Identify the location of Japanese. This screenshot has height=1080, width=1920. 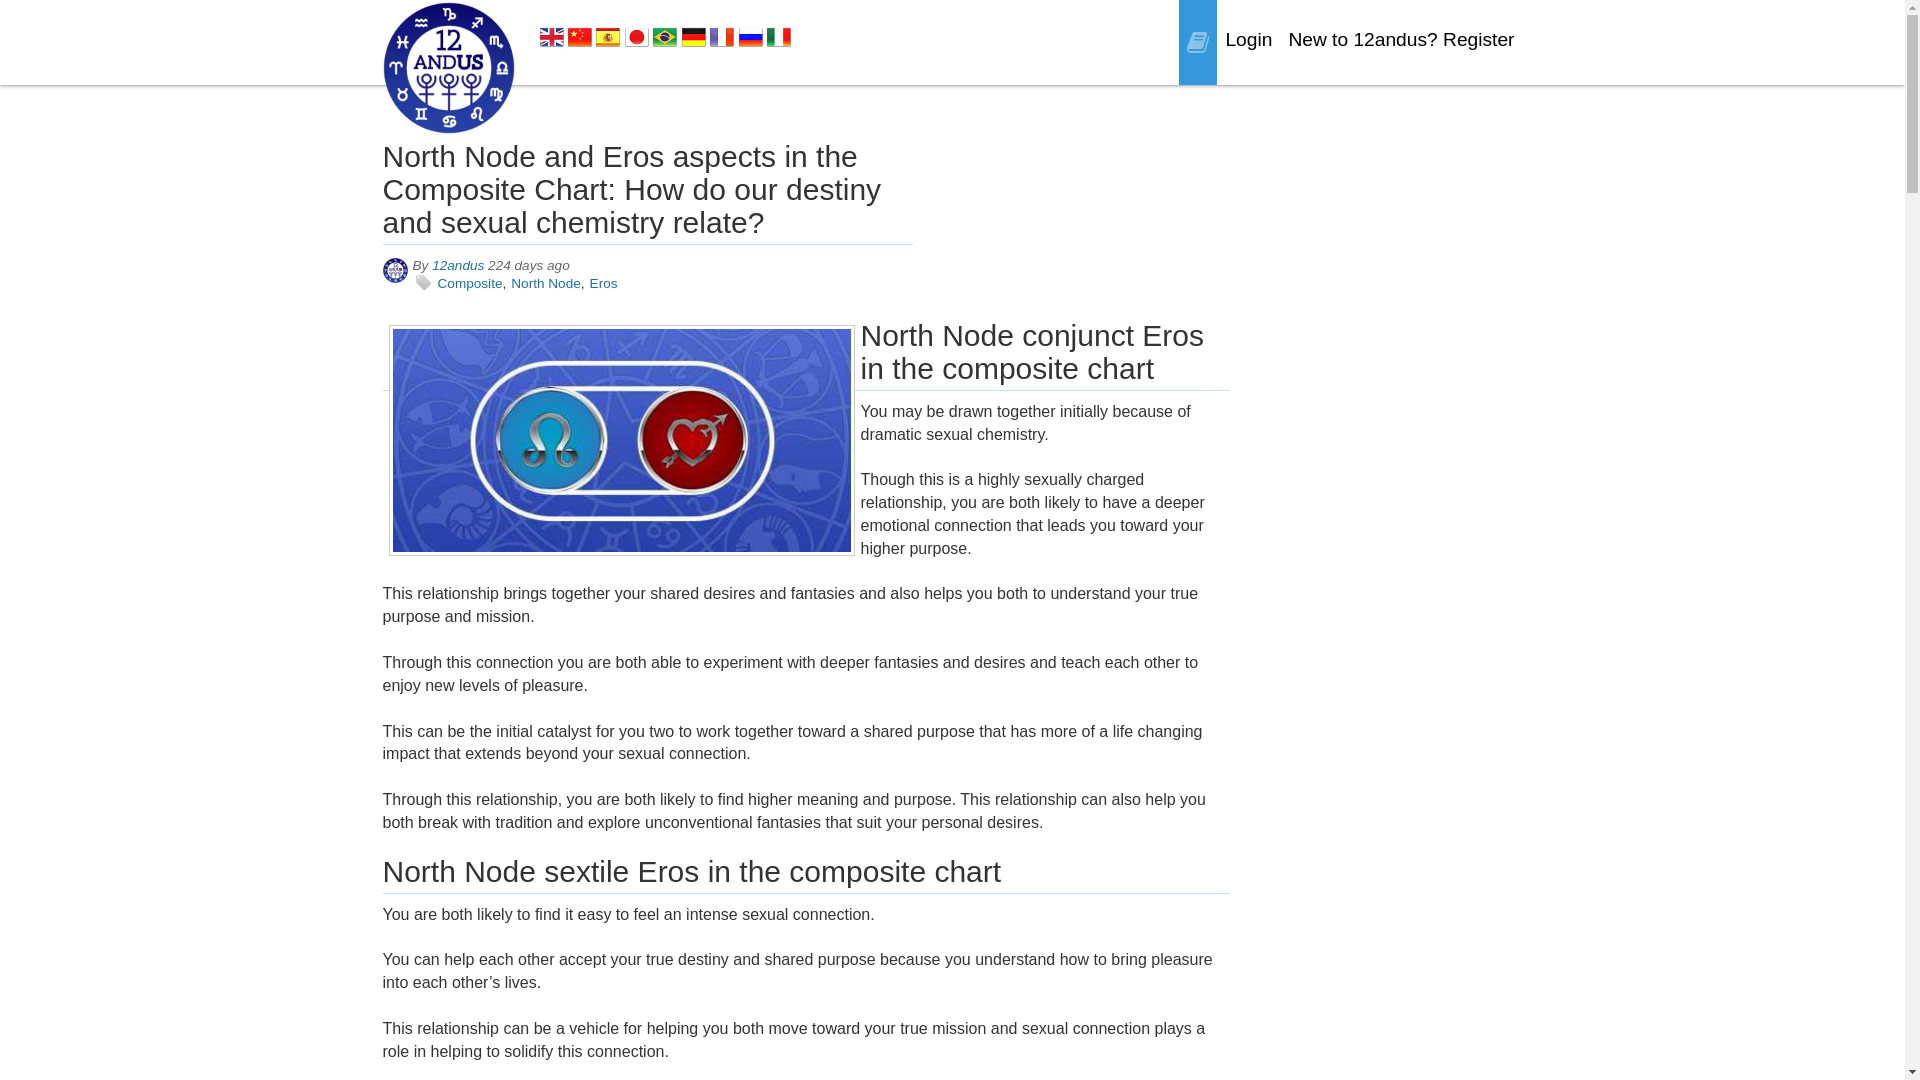
(637, 36).